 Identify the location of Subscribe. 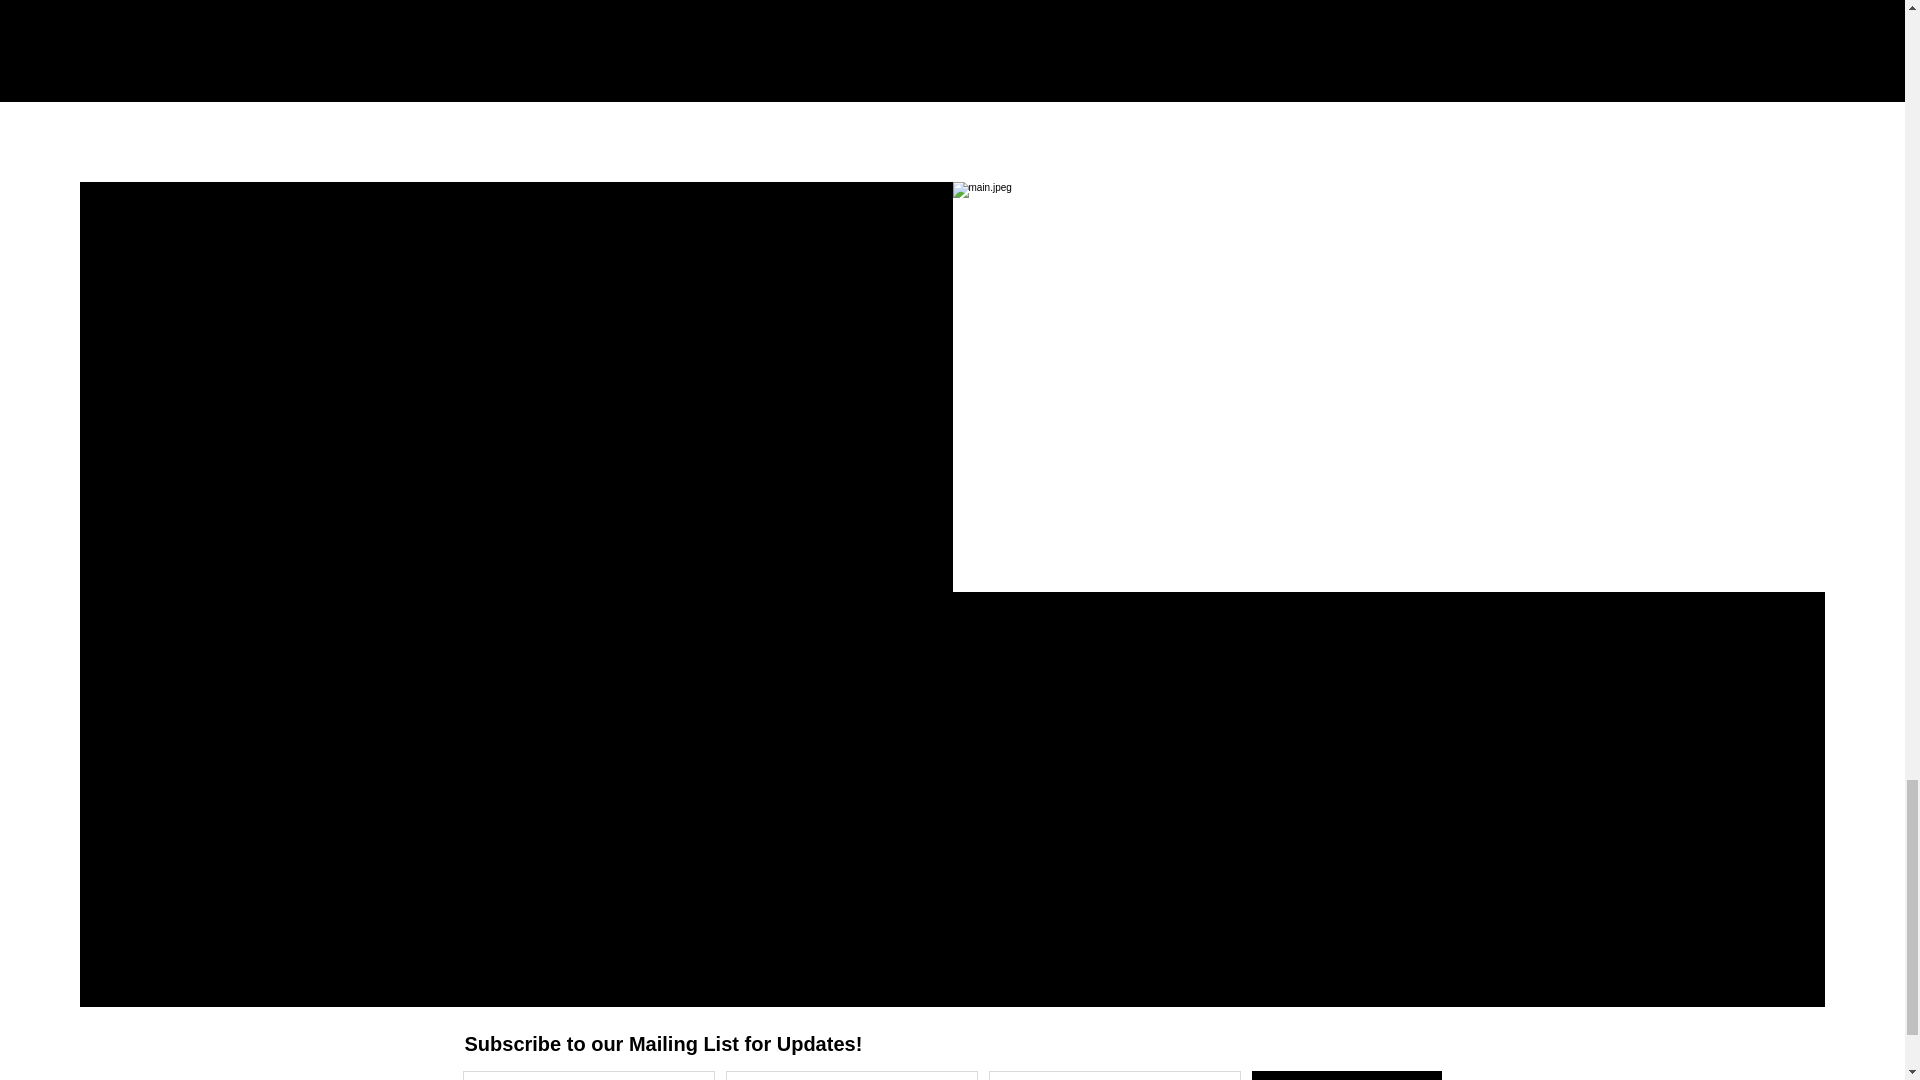
(1346, 1076).